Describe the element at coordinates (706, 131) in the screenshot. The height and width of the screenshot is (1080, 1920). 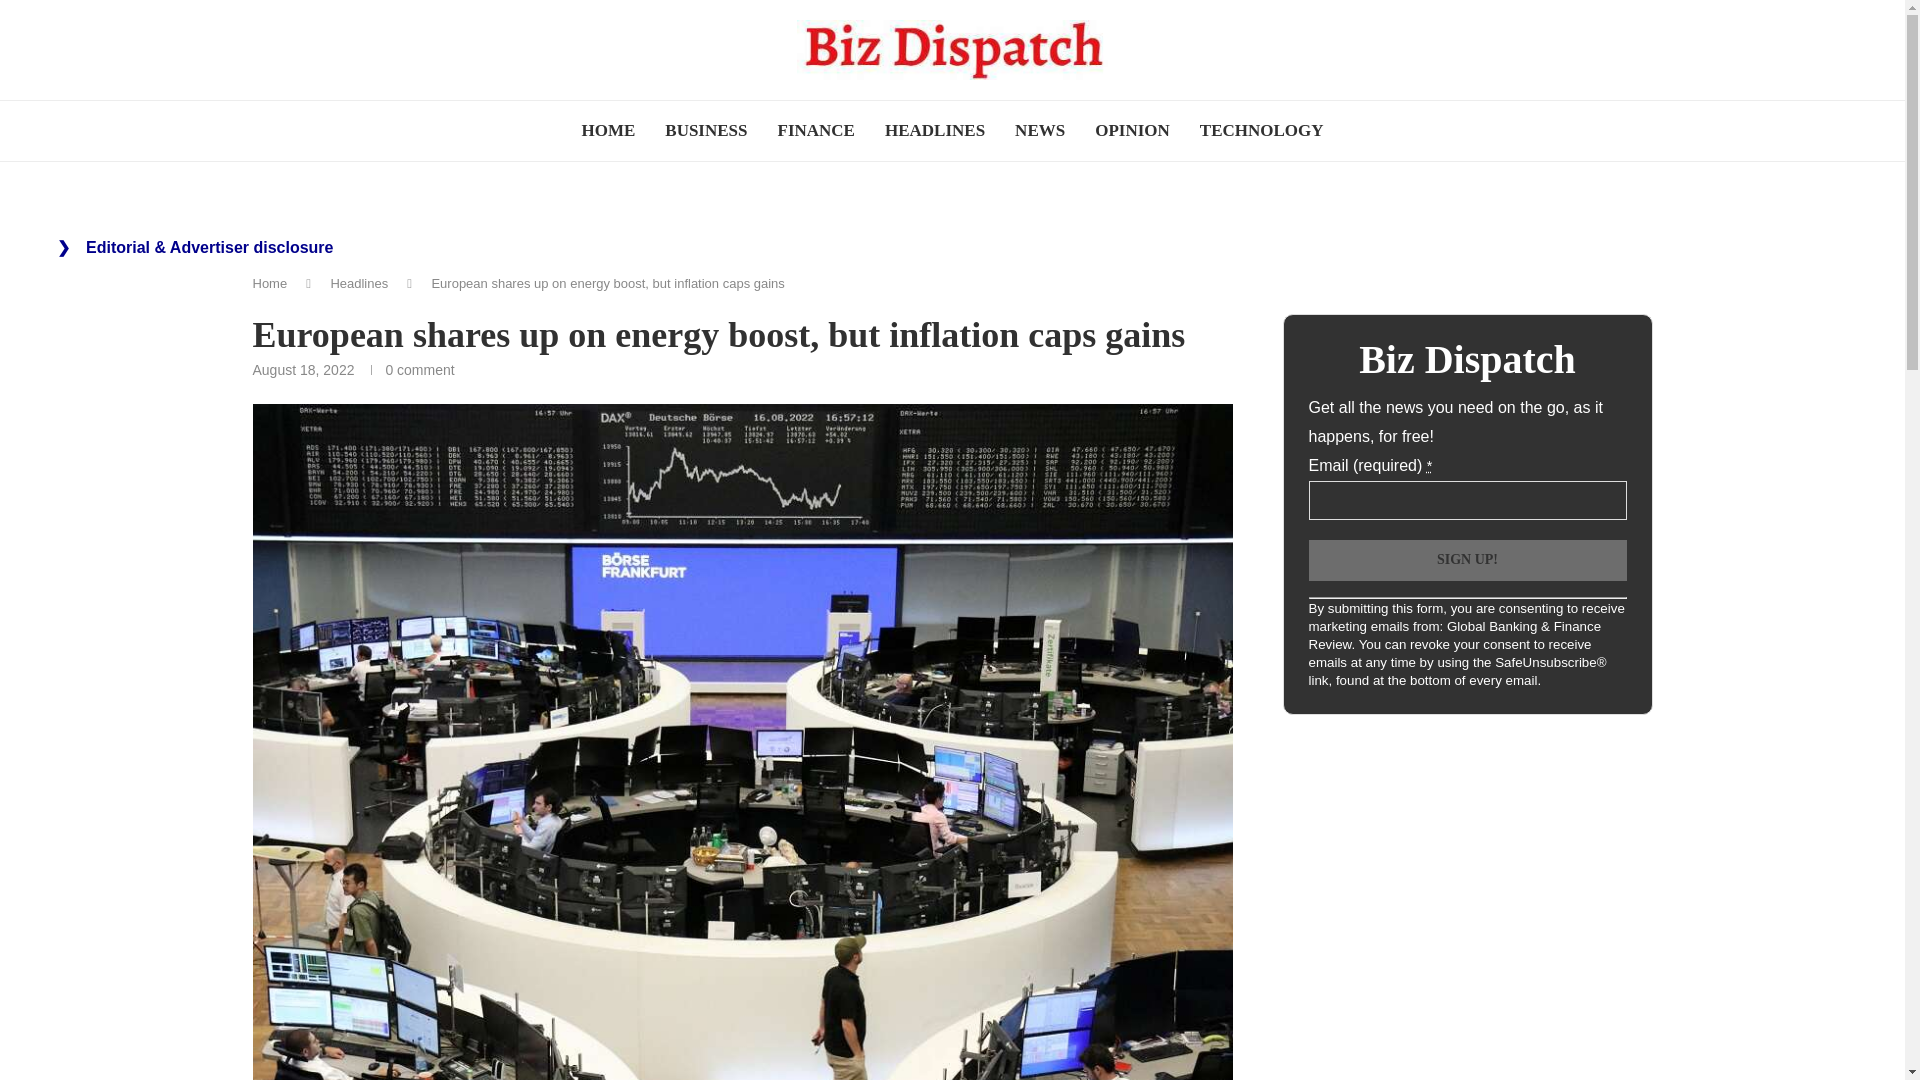
I see `BUSINESS` at that location.